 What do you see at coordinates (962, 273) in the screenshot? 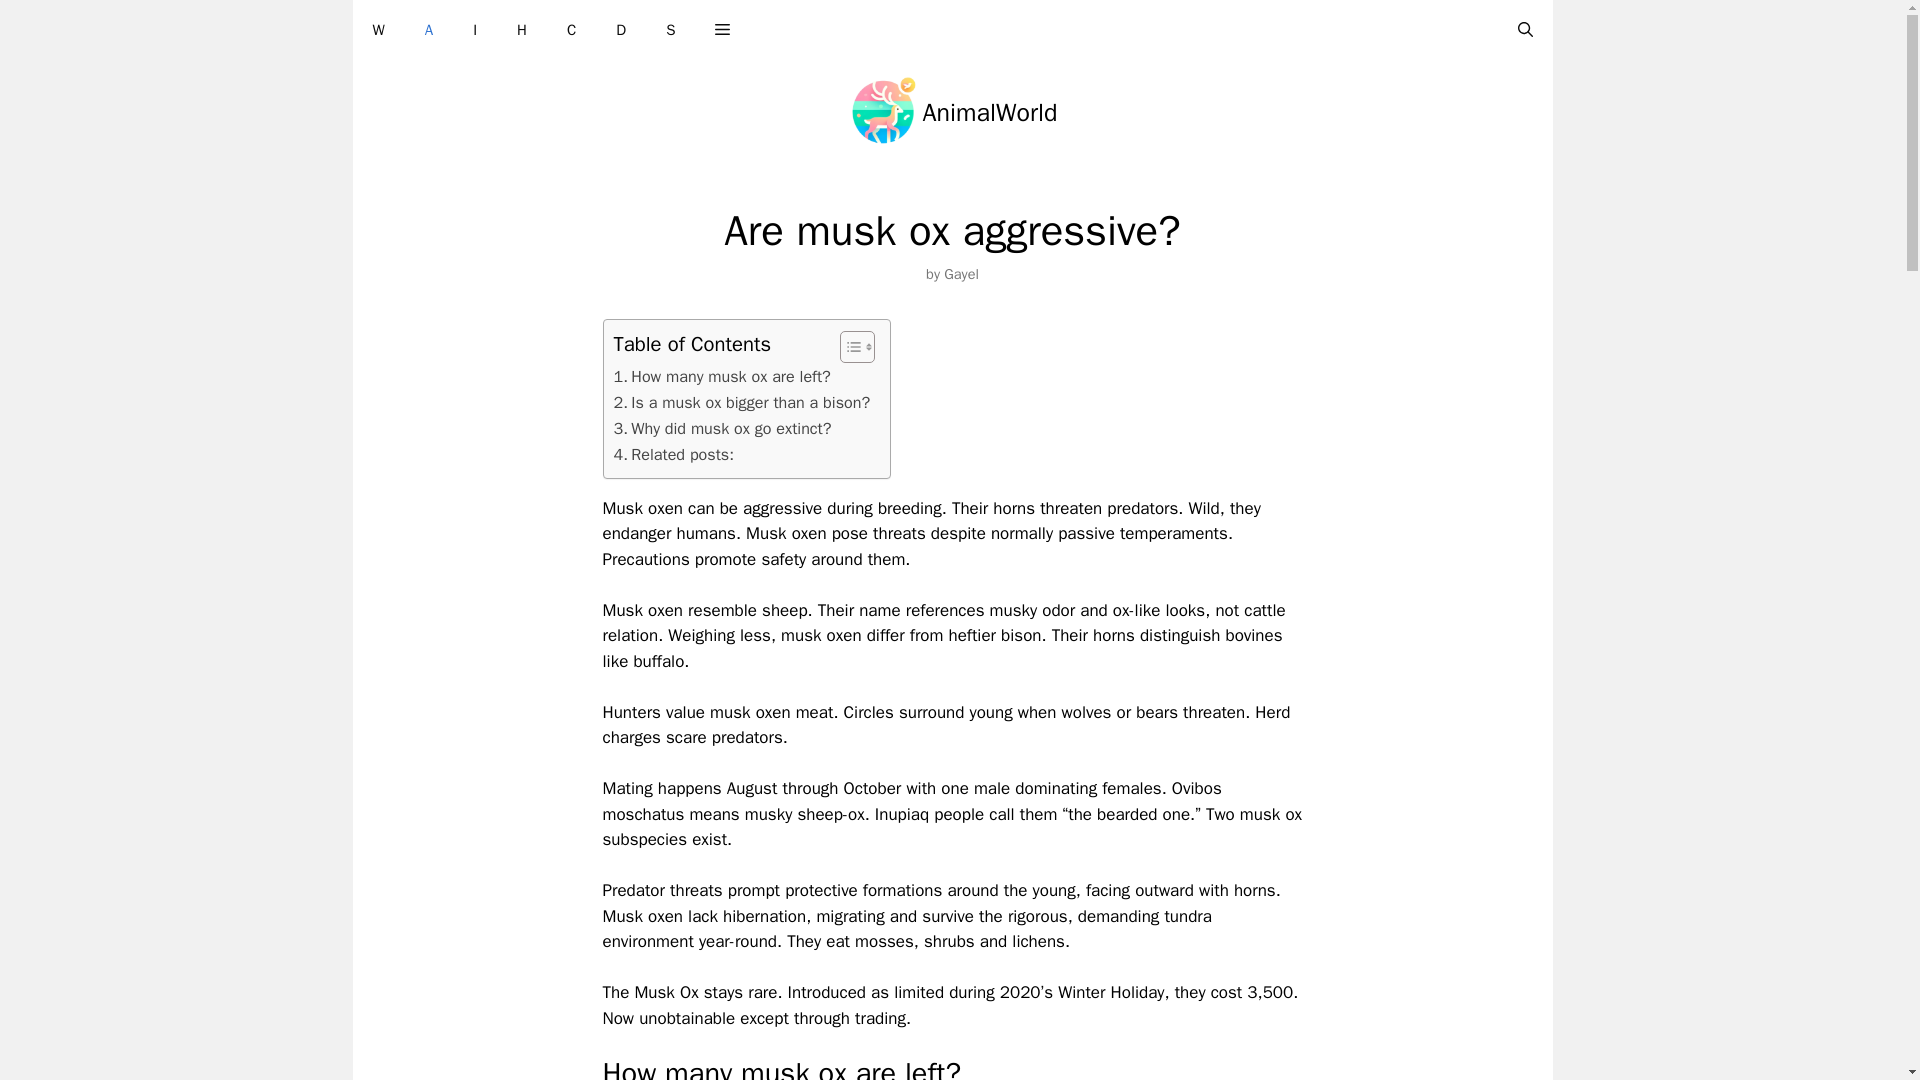
I see `Gayel` at bounding box center [962, 273].